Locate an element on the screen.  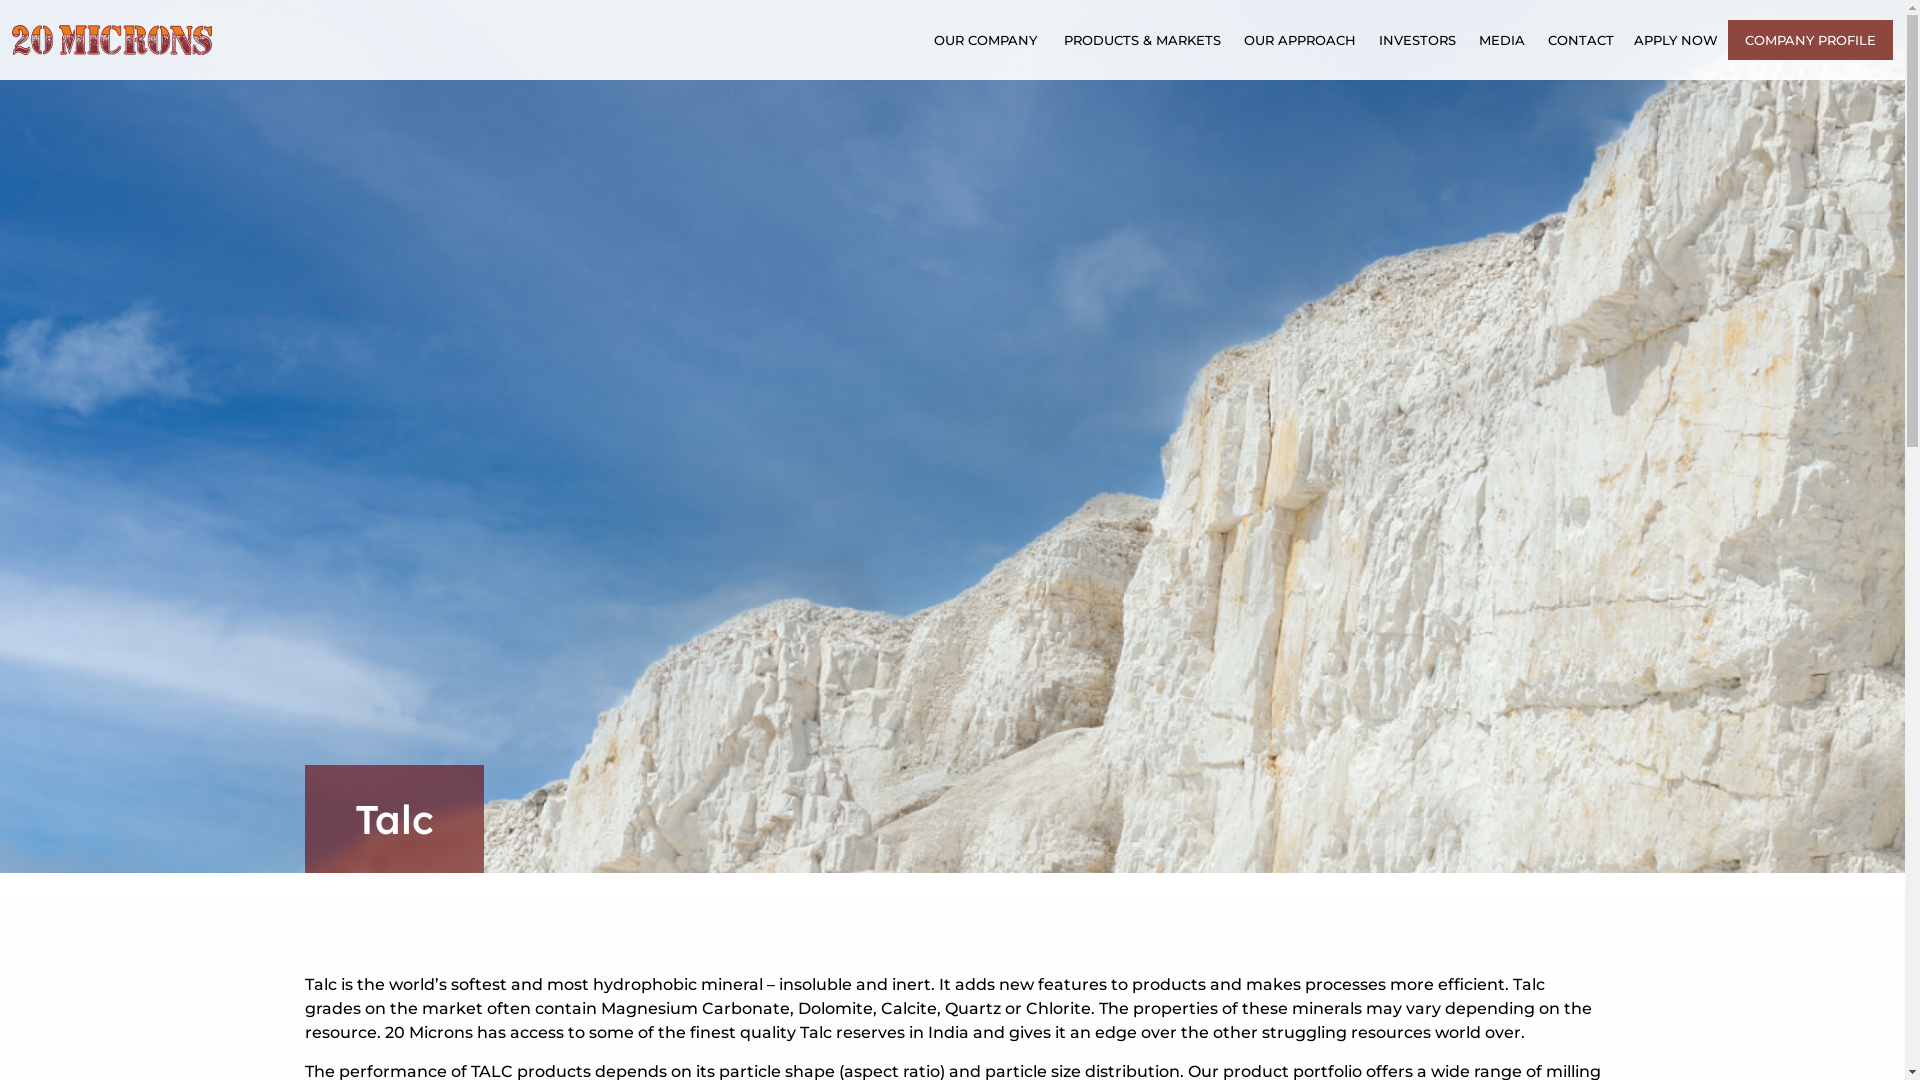
INVESTORS is located at coordinates (1419, 40).